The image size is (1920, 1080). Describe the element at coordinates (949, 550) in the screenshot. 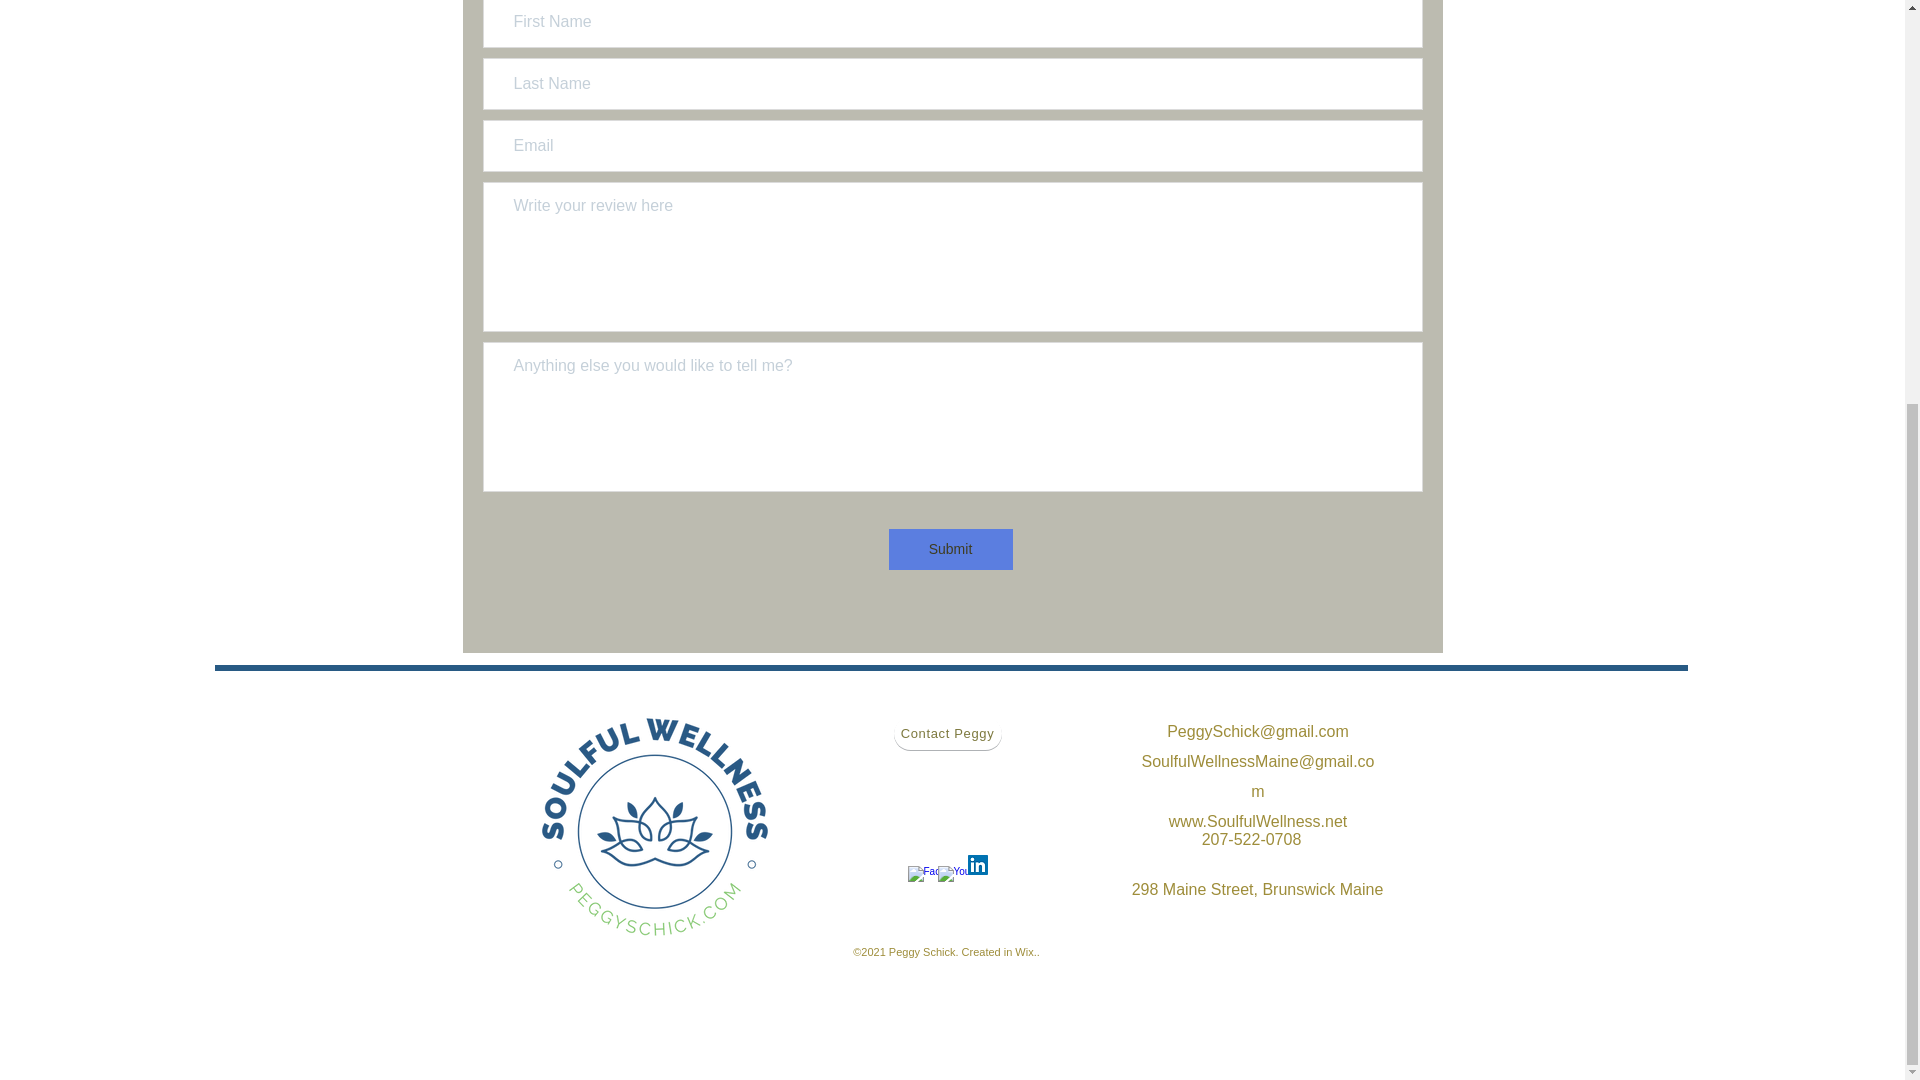

I see `Submit` at that location.